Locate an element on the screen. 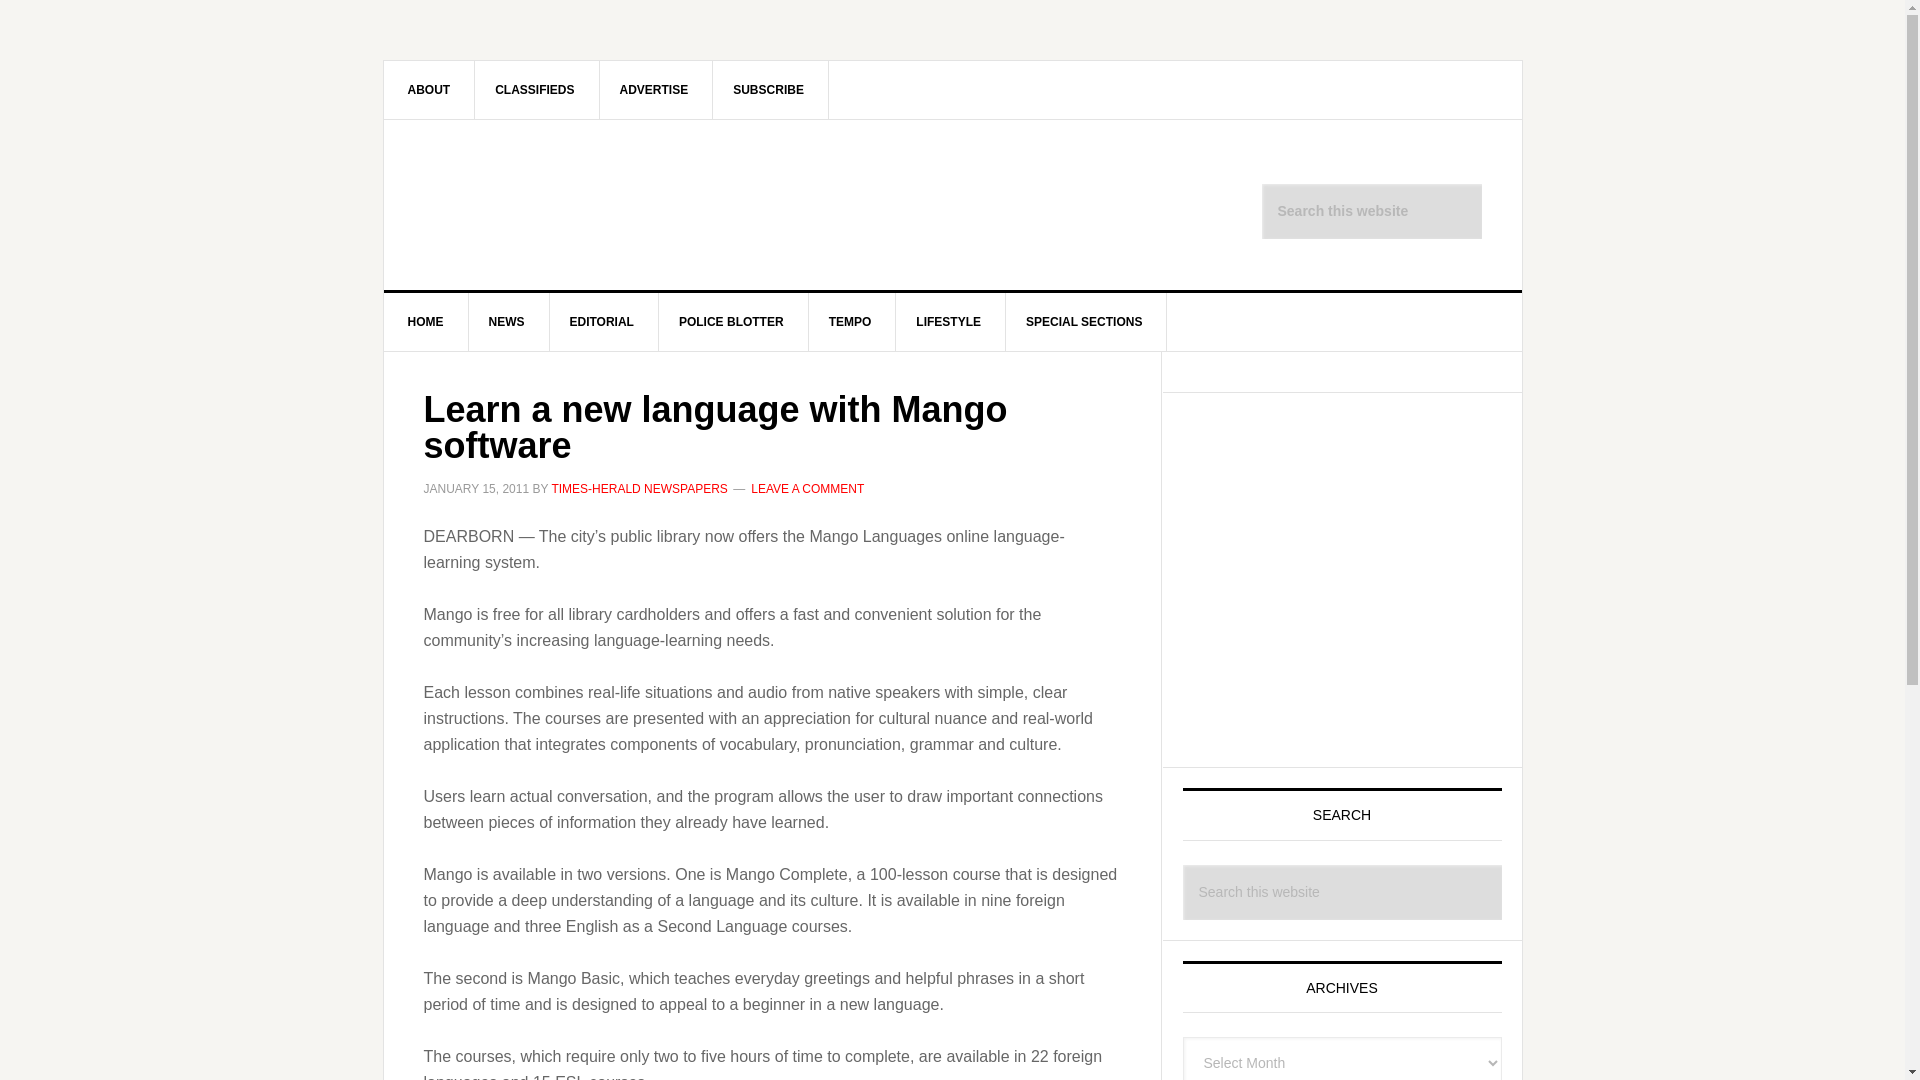 The width and height of the screenshot is (1920, 1080). TIMES-HERALD NEWSPAPERS is located at coordinates (639, 488).